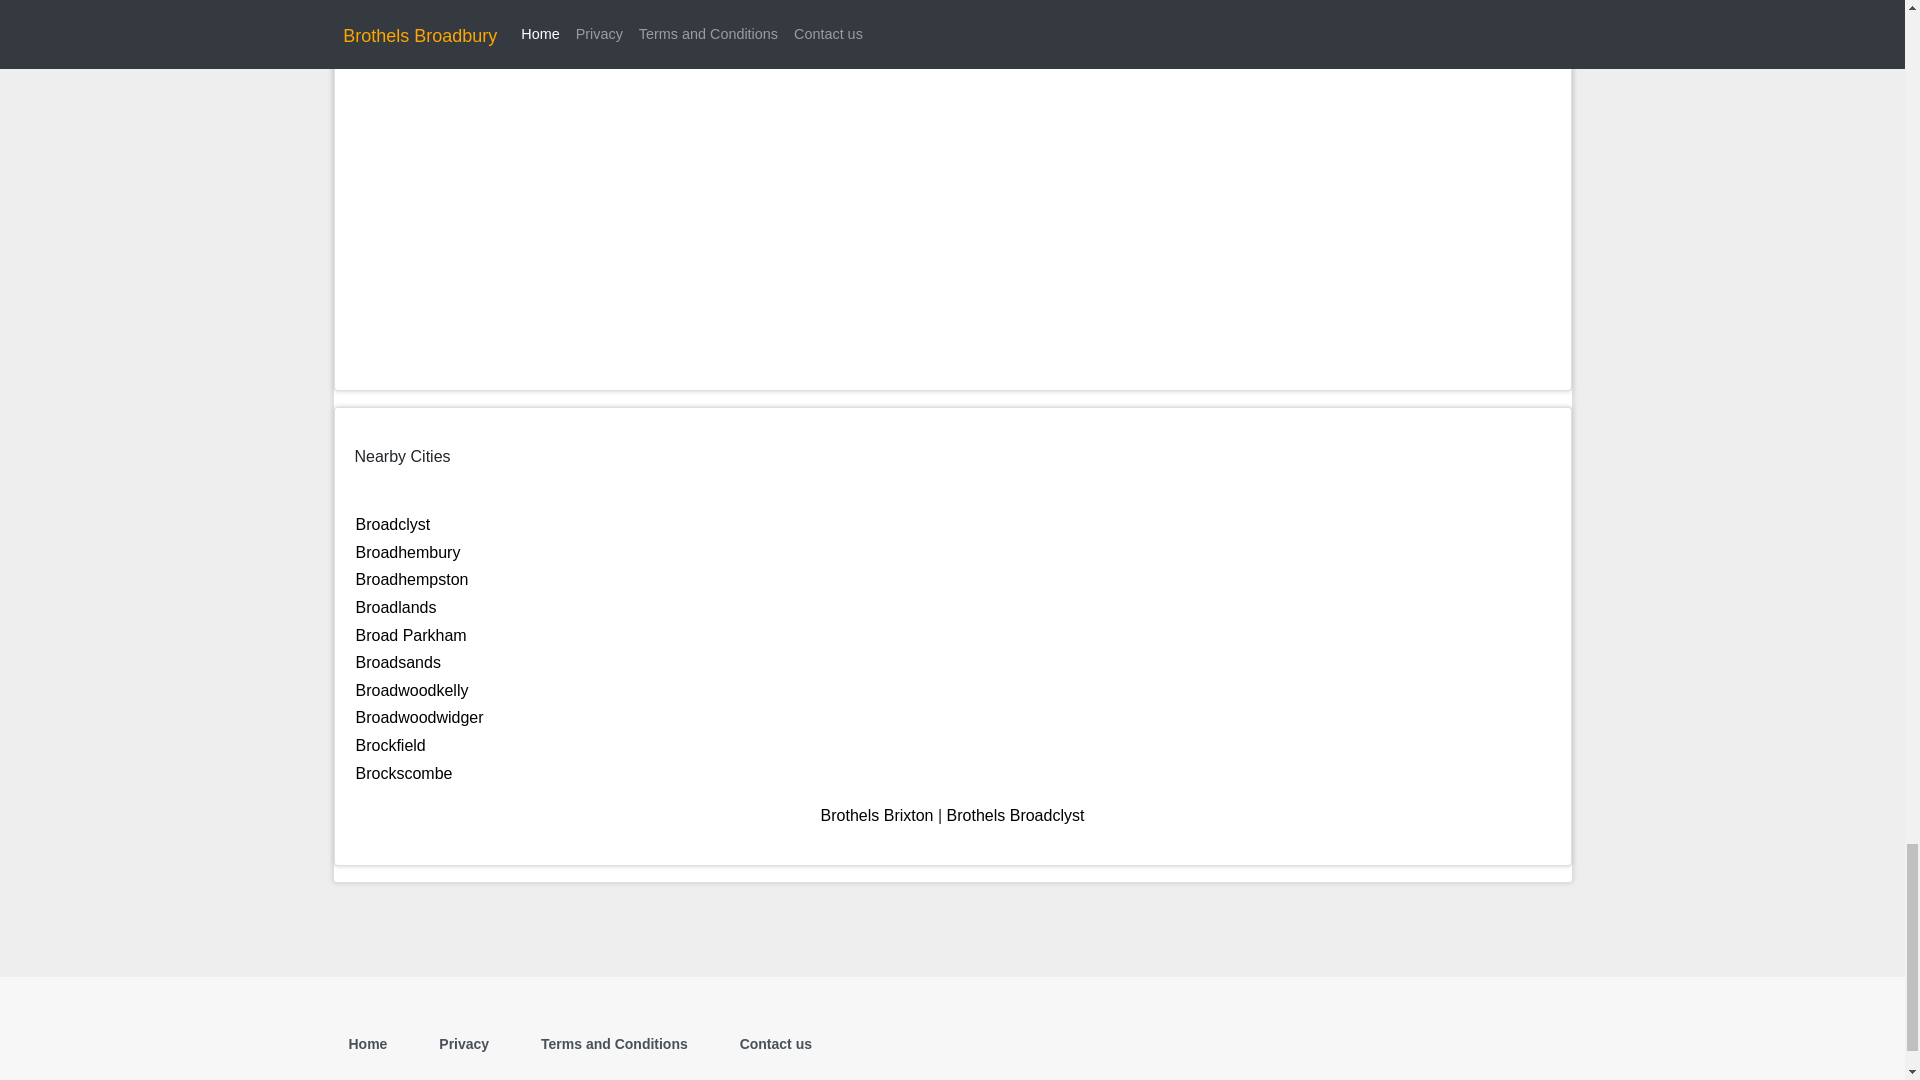 Image resolution: width=1920 pixels, height=1080 pixels. What do you see at coordinates (398, 662) in the screenshot?
I see `Broadsands` at bounding box center [398, 662].